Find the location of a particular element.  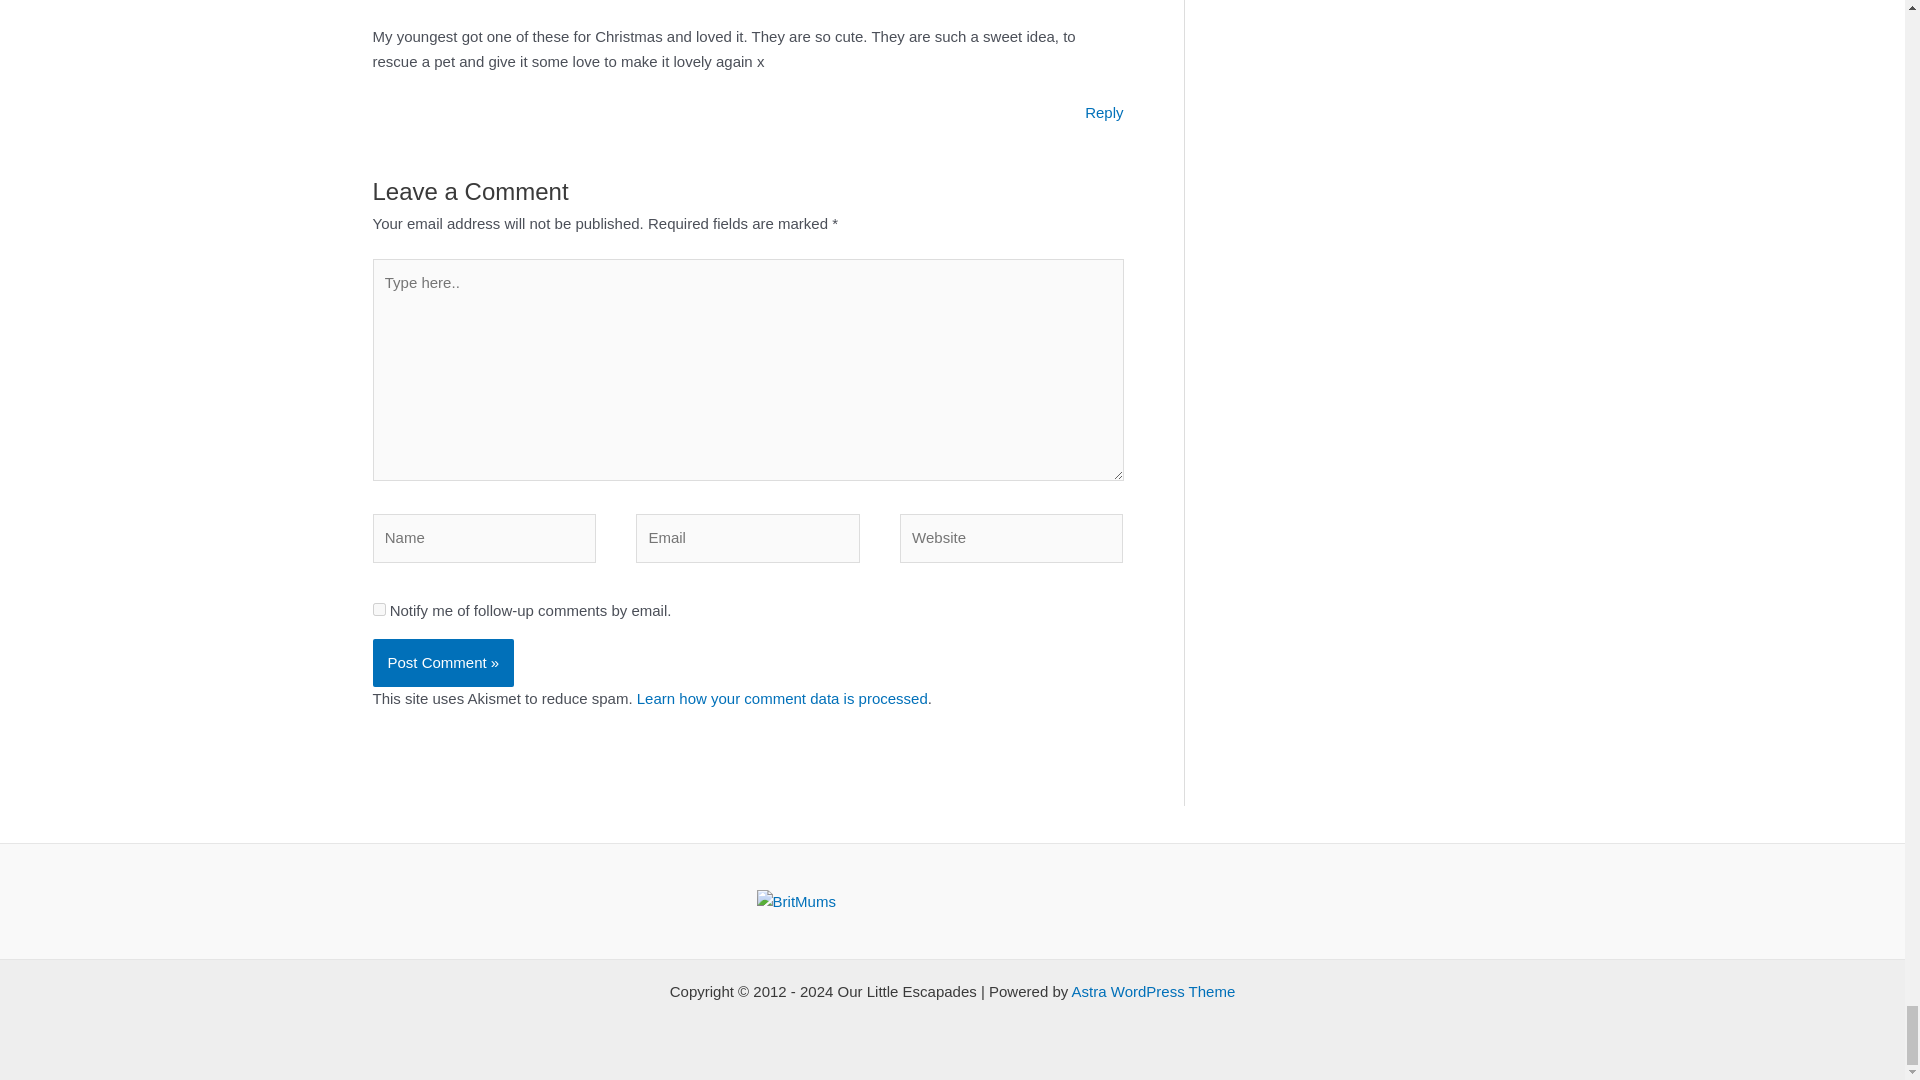

subscribe is located at coordinates (378, 608).